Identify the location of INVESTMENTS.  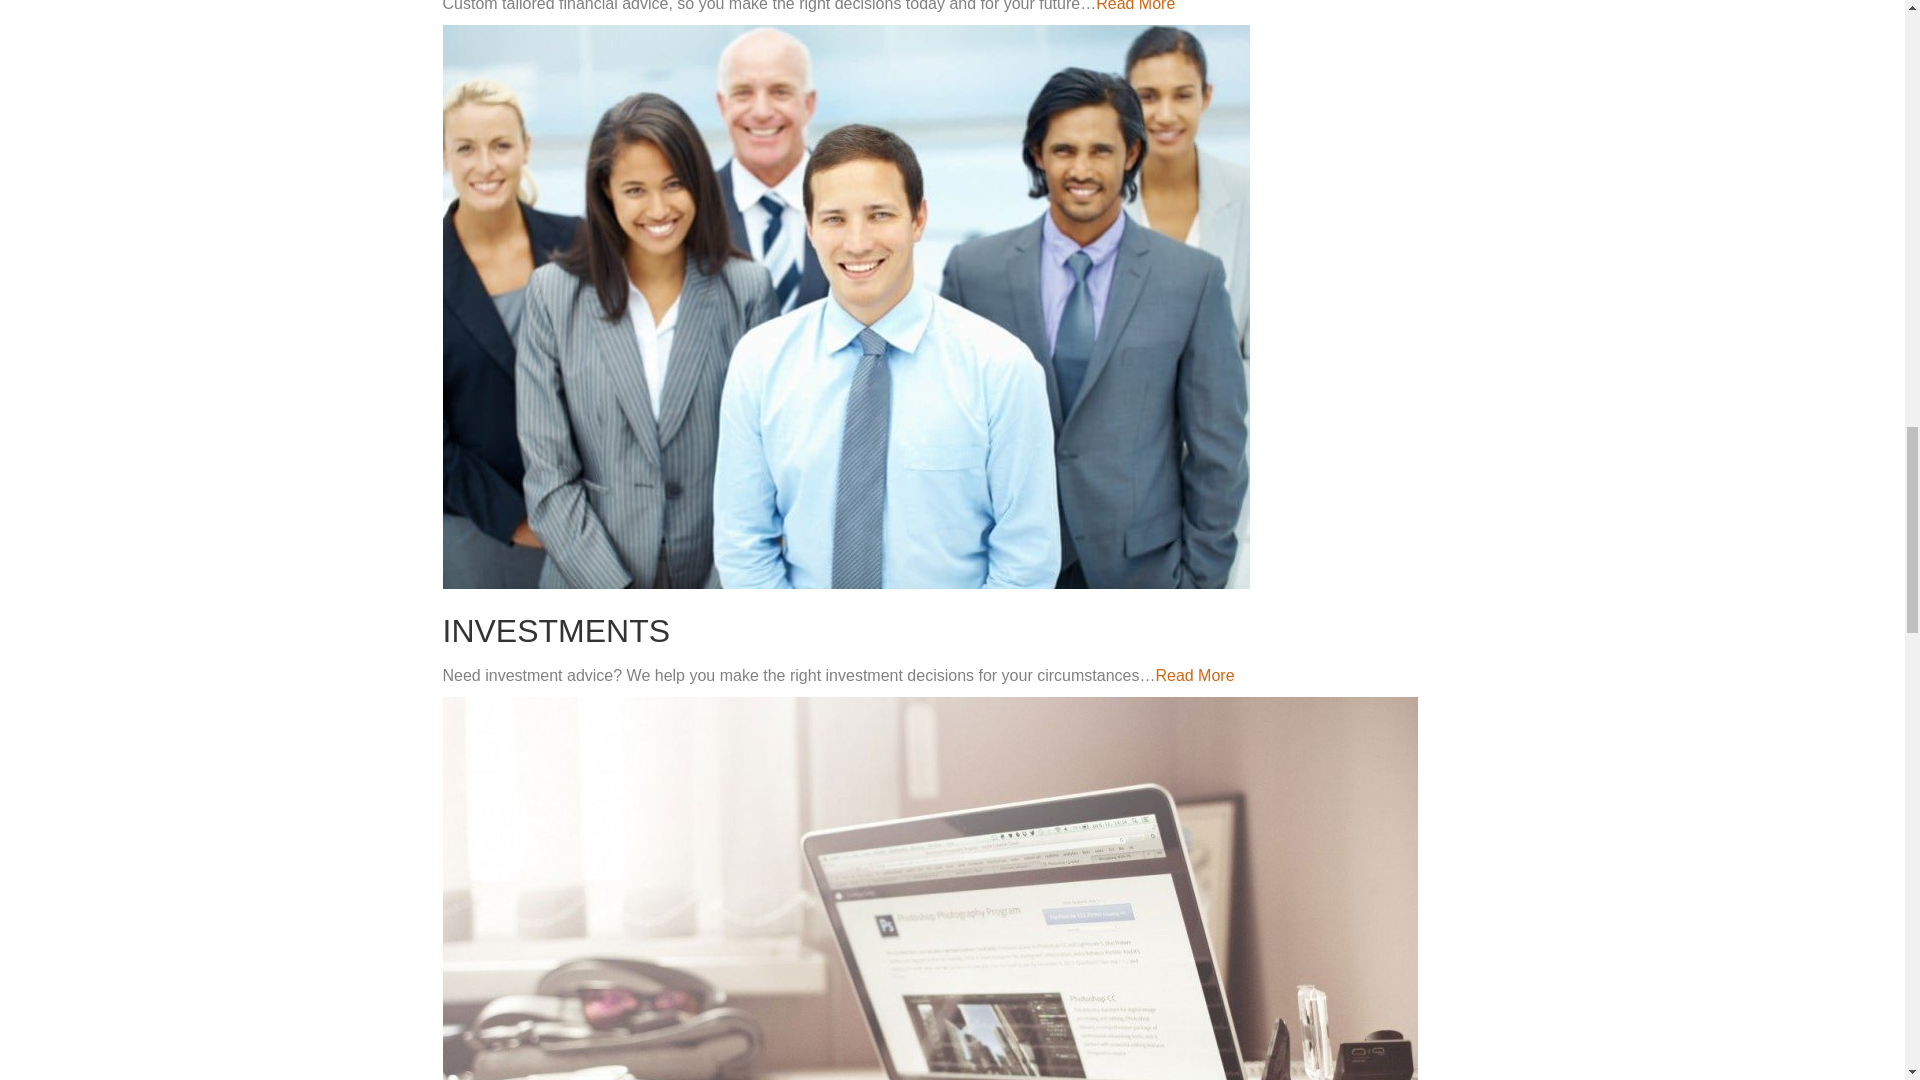
(556, 631).